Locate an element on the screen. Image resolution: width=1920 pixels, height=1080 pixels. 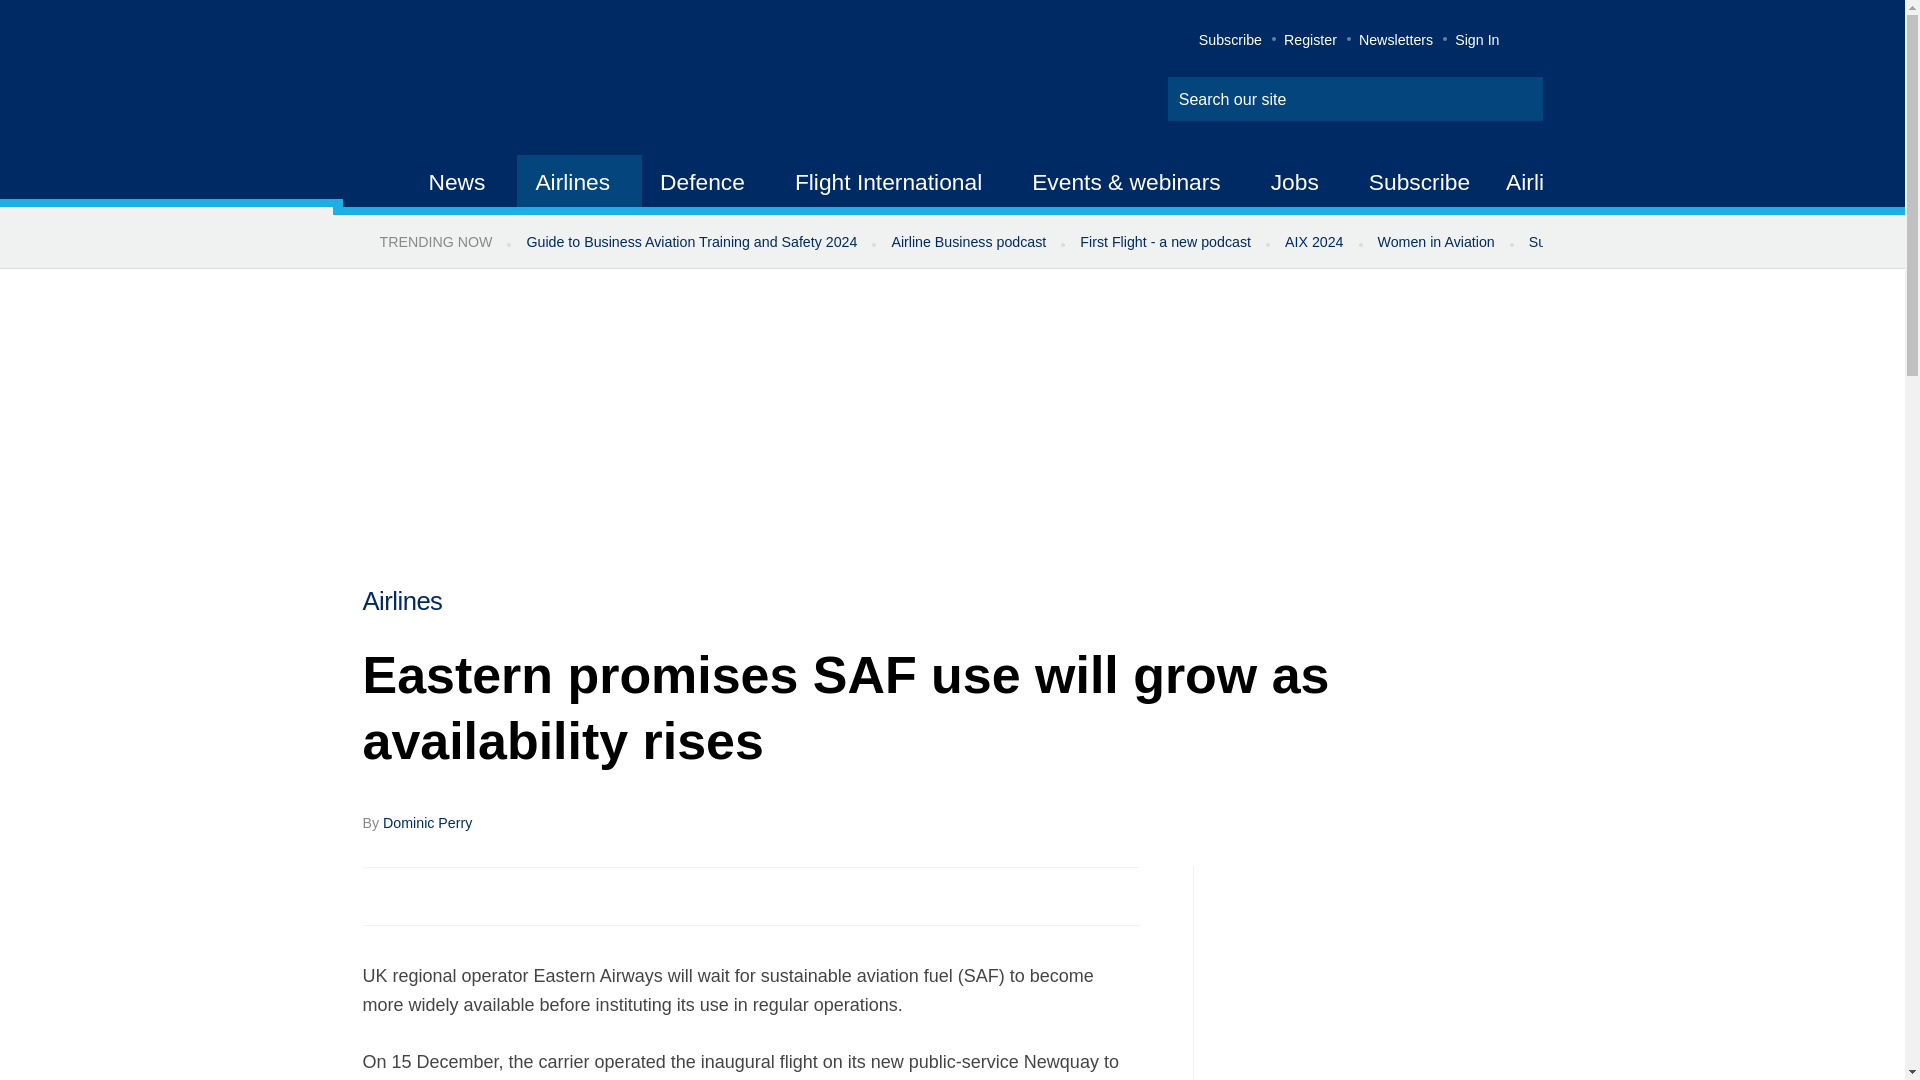
Share this on Twitter is located at coordinates (423, 896).